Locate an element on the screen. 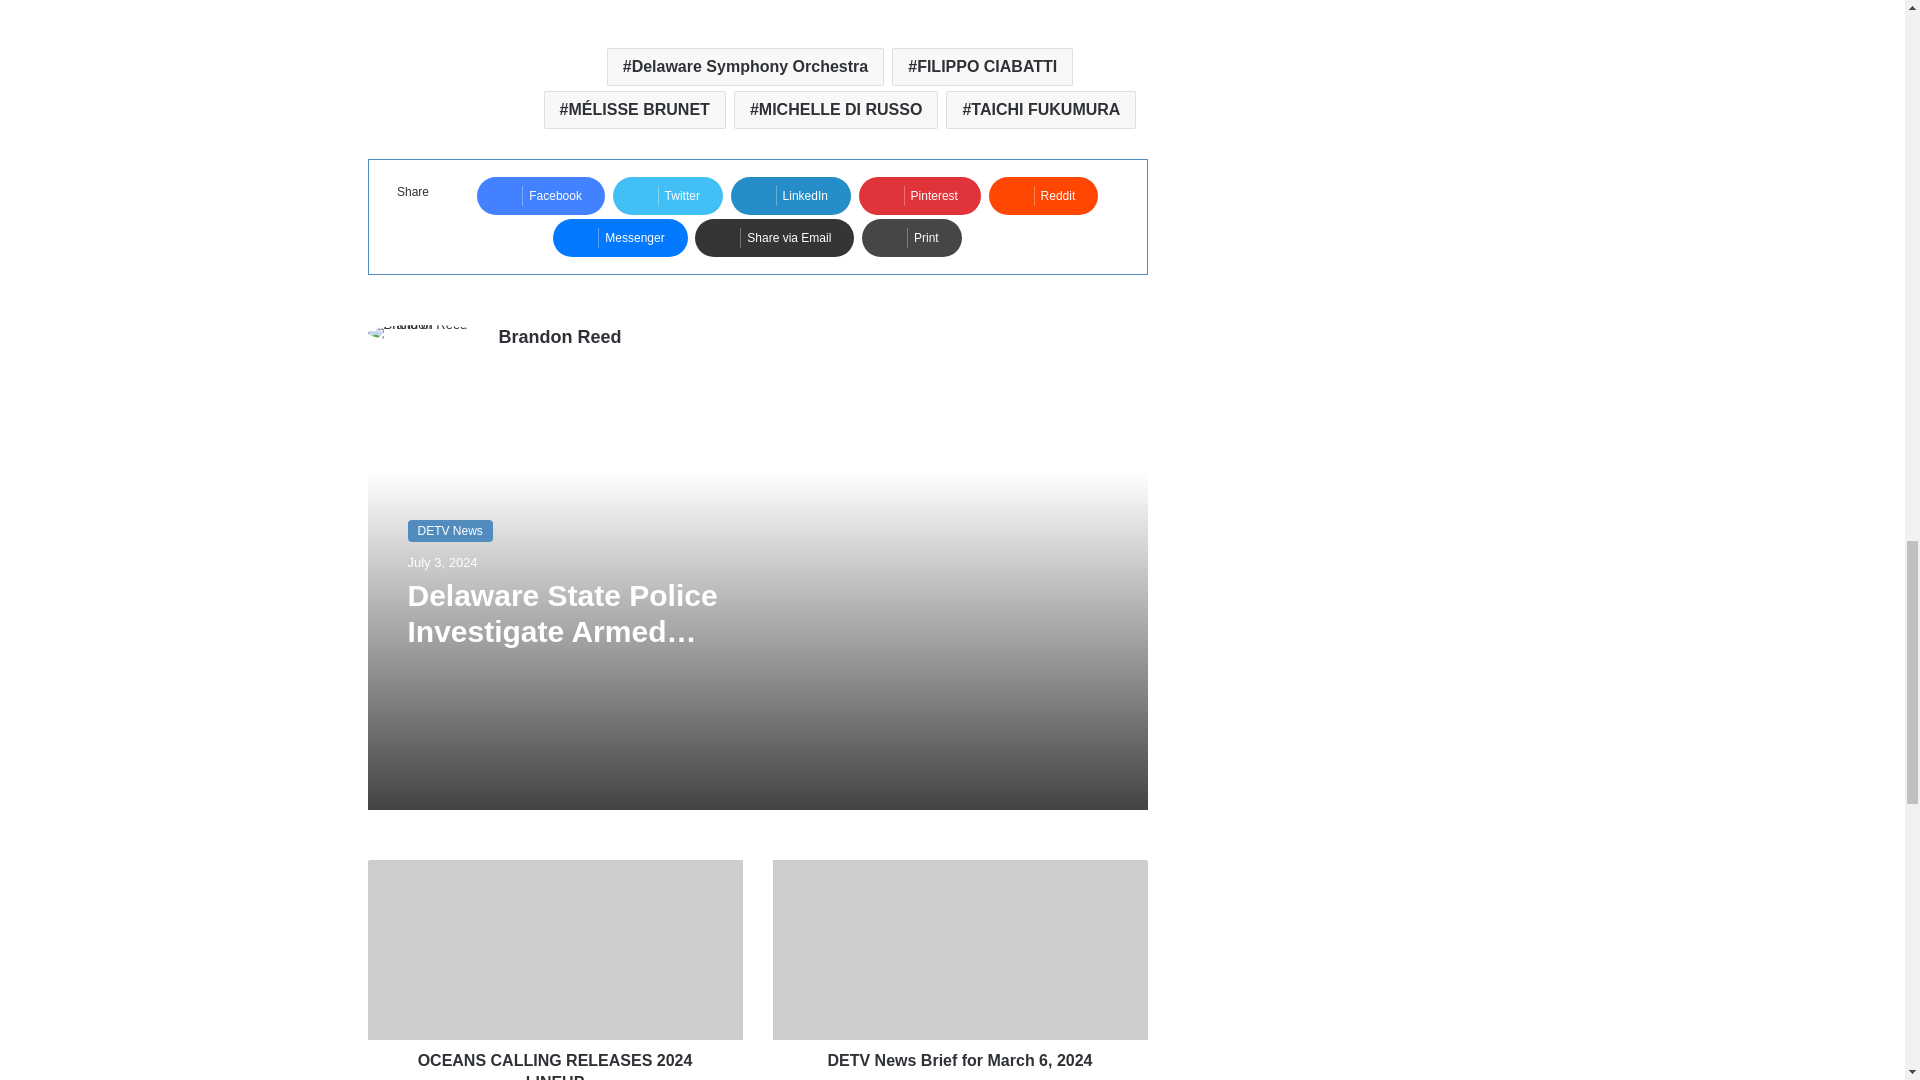 This screenshot has width=1920, height=1080. Twitter is located at coordinates (668, 196).